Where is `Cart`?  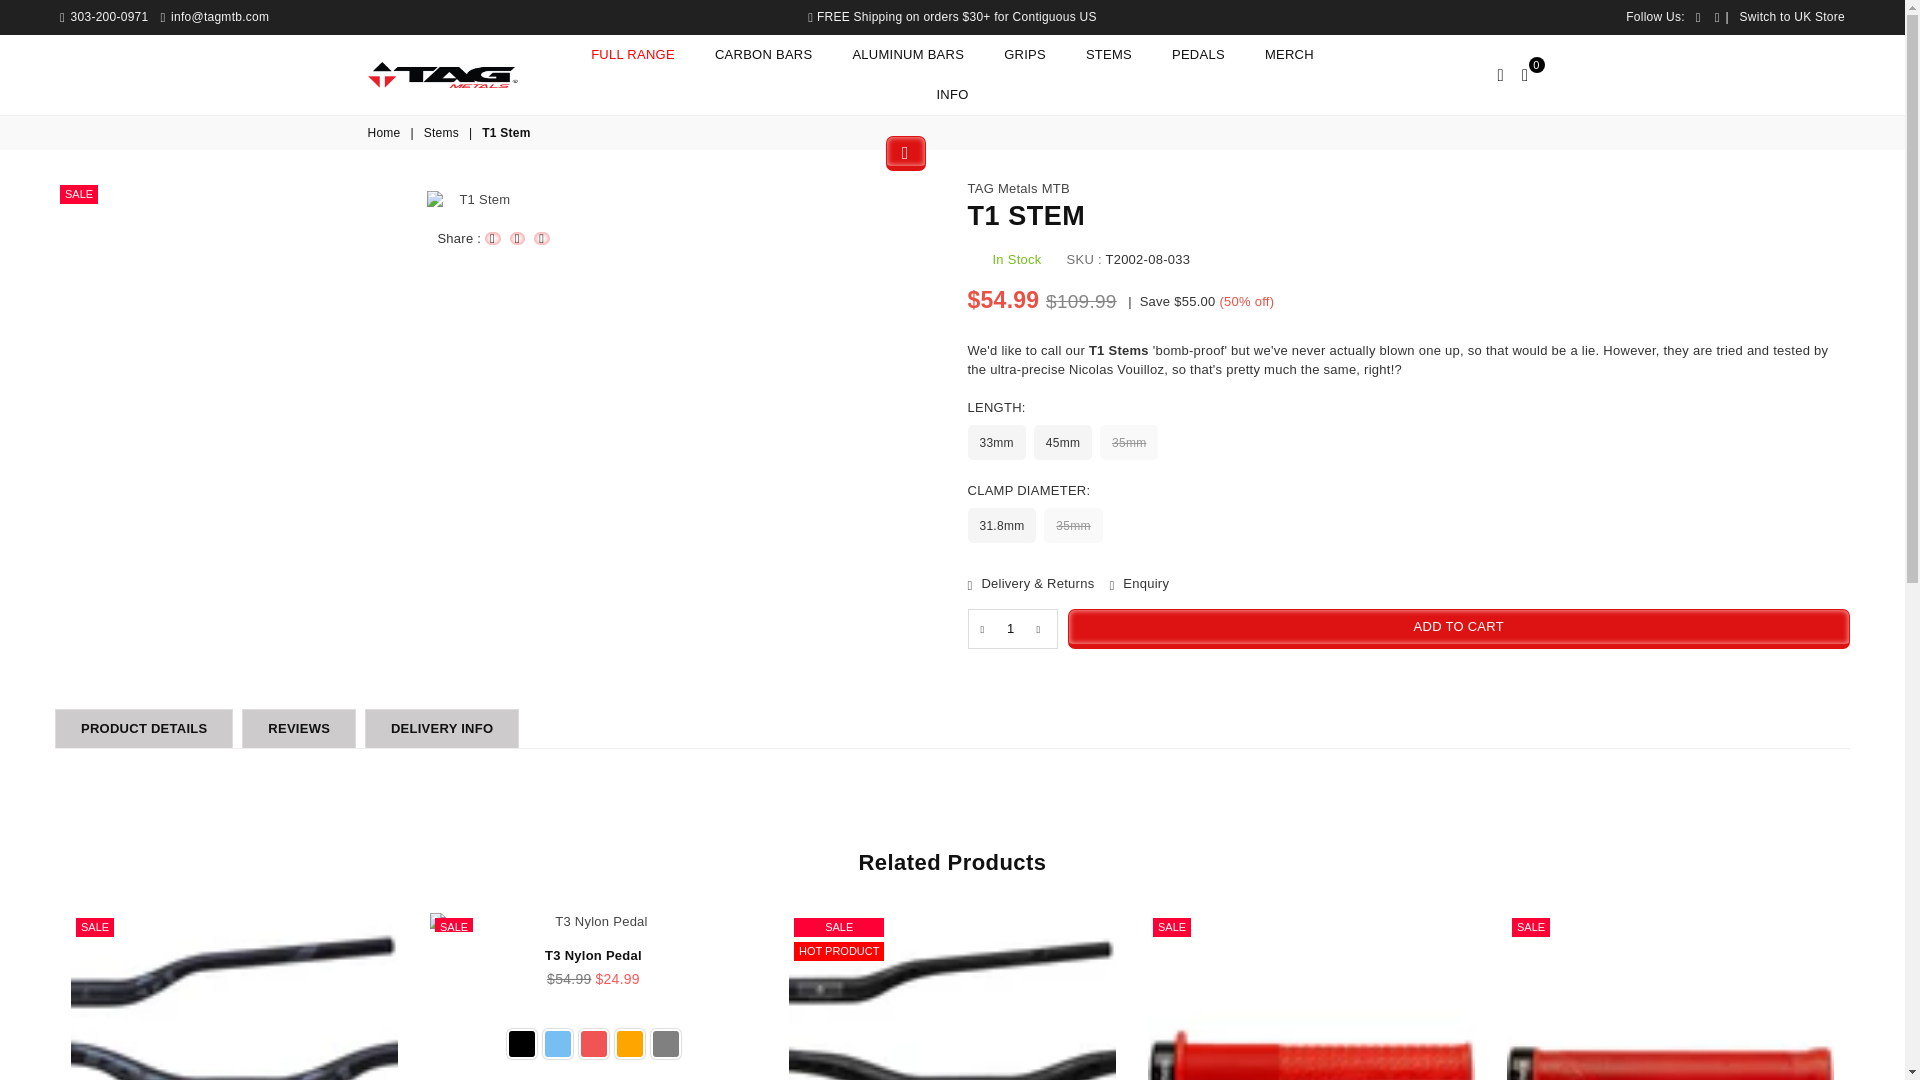 Cart is located at coordinates (1524, 74).